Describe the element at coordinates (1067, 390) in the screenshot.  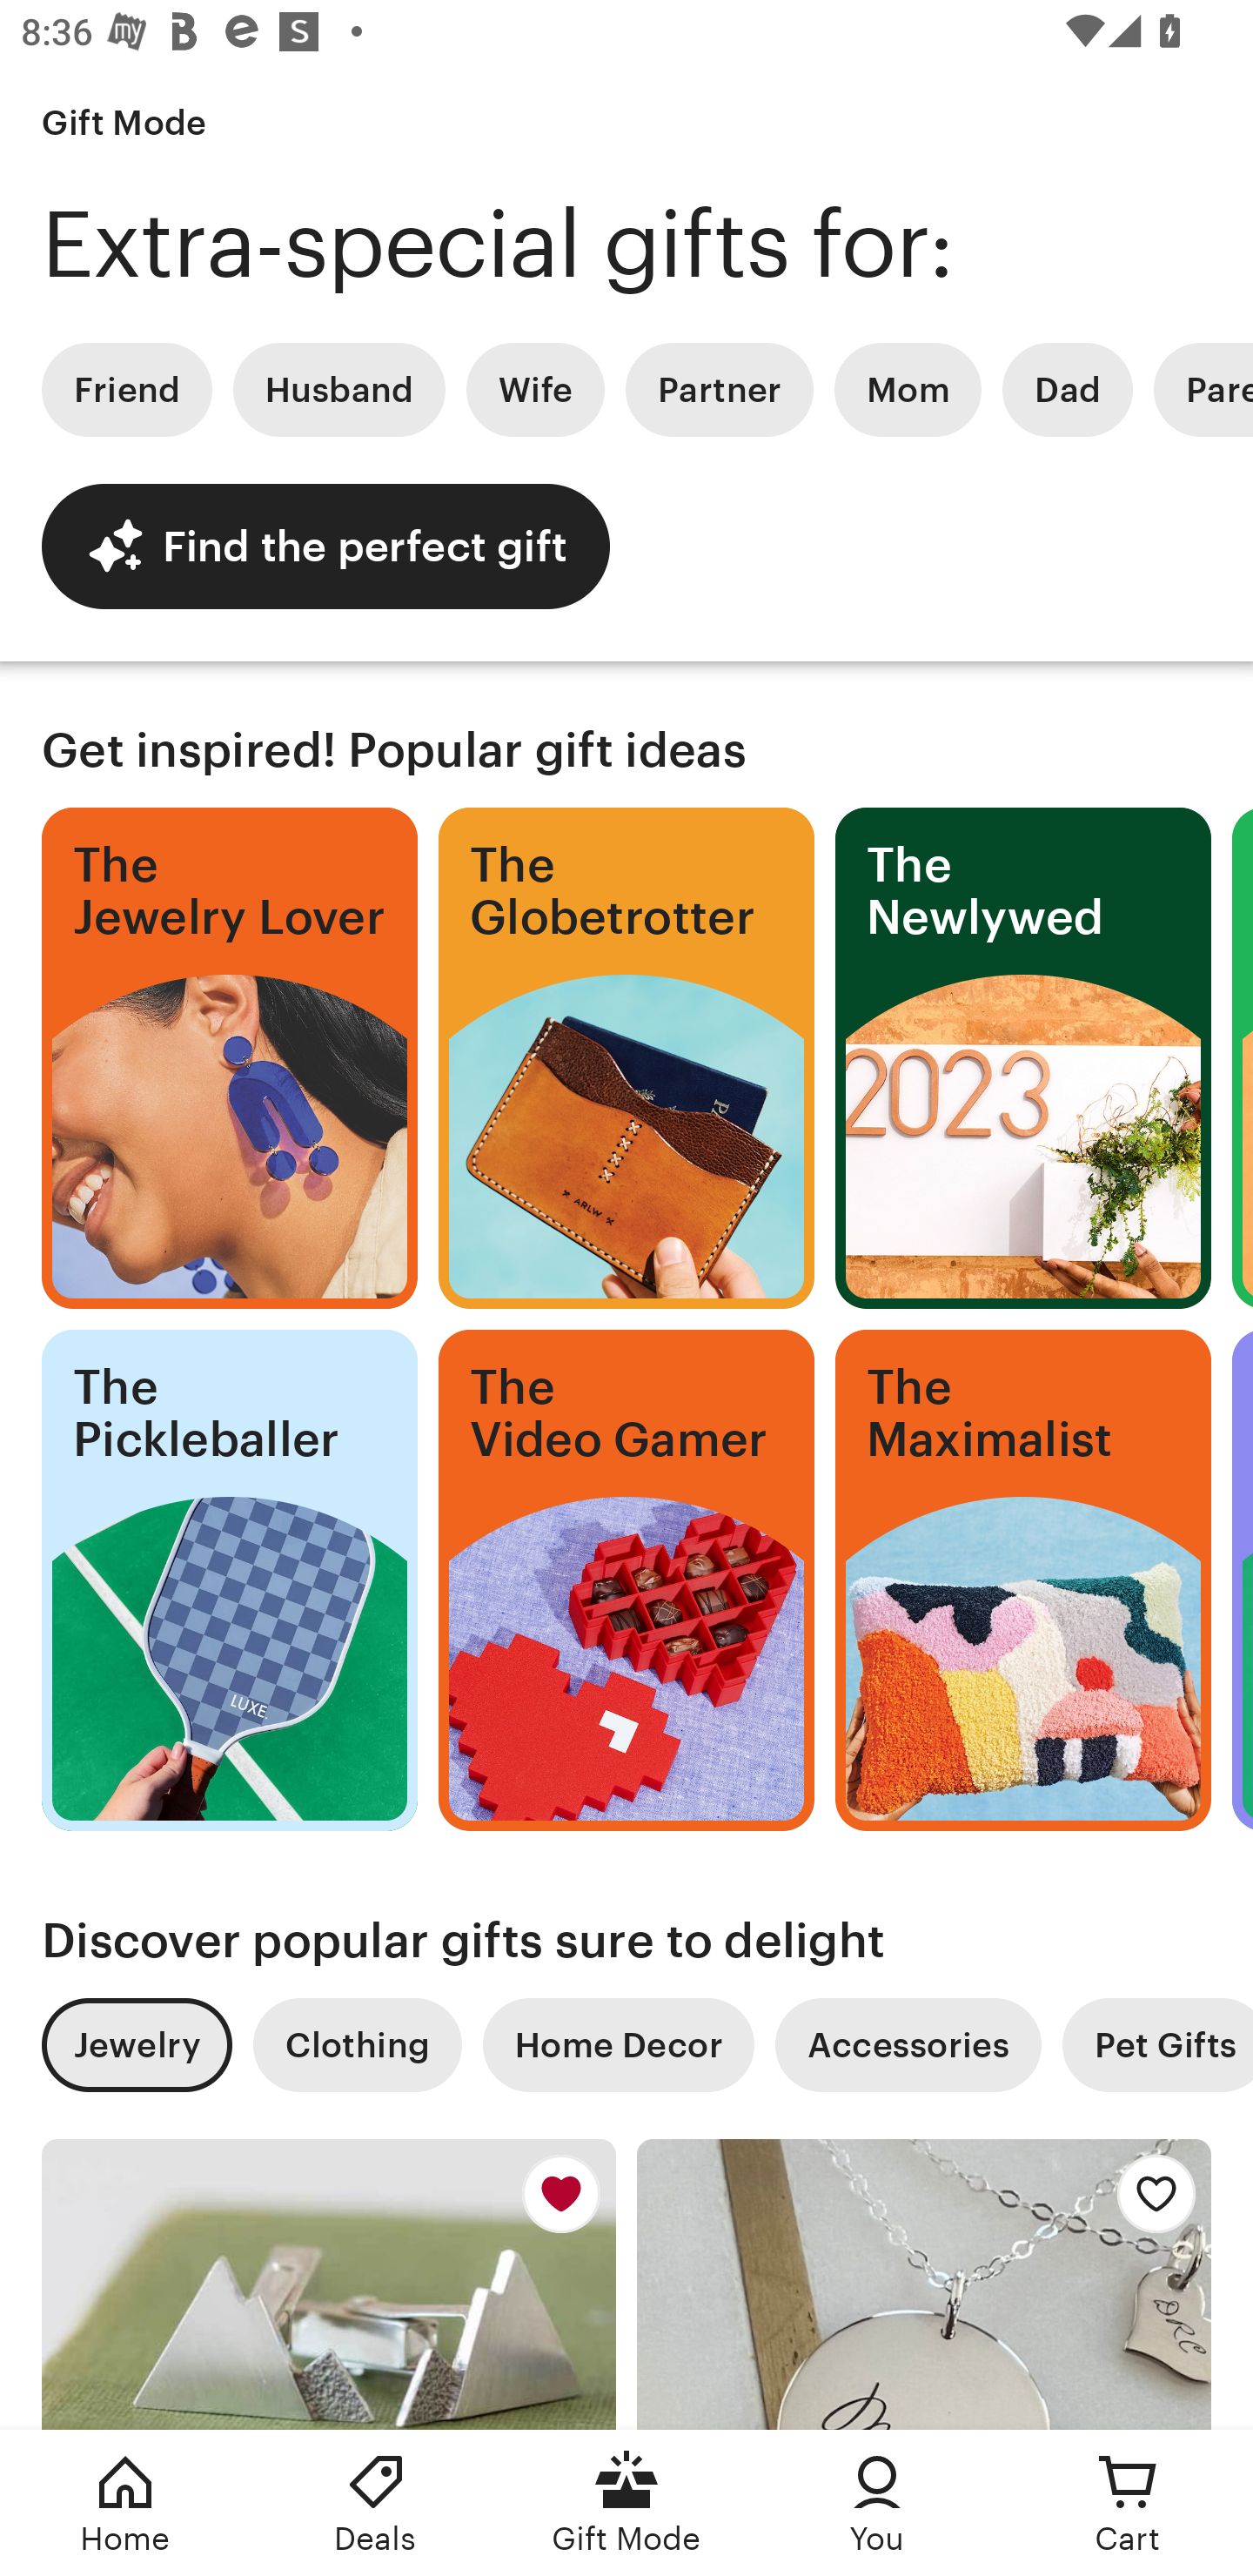
I see `Dad` at that location.